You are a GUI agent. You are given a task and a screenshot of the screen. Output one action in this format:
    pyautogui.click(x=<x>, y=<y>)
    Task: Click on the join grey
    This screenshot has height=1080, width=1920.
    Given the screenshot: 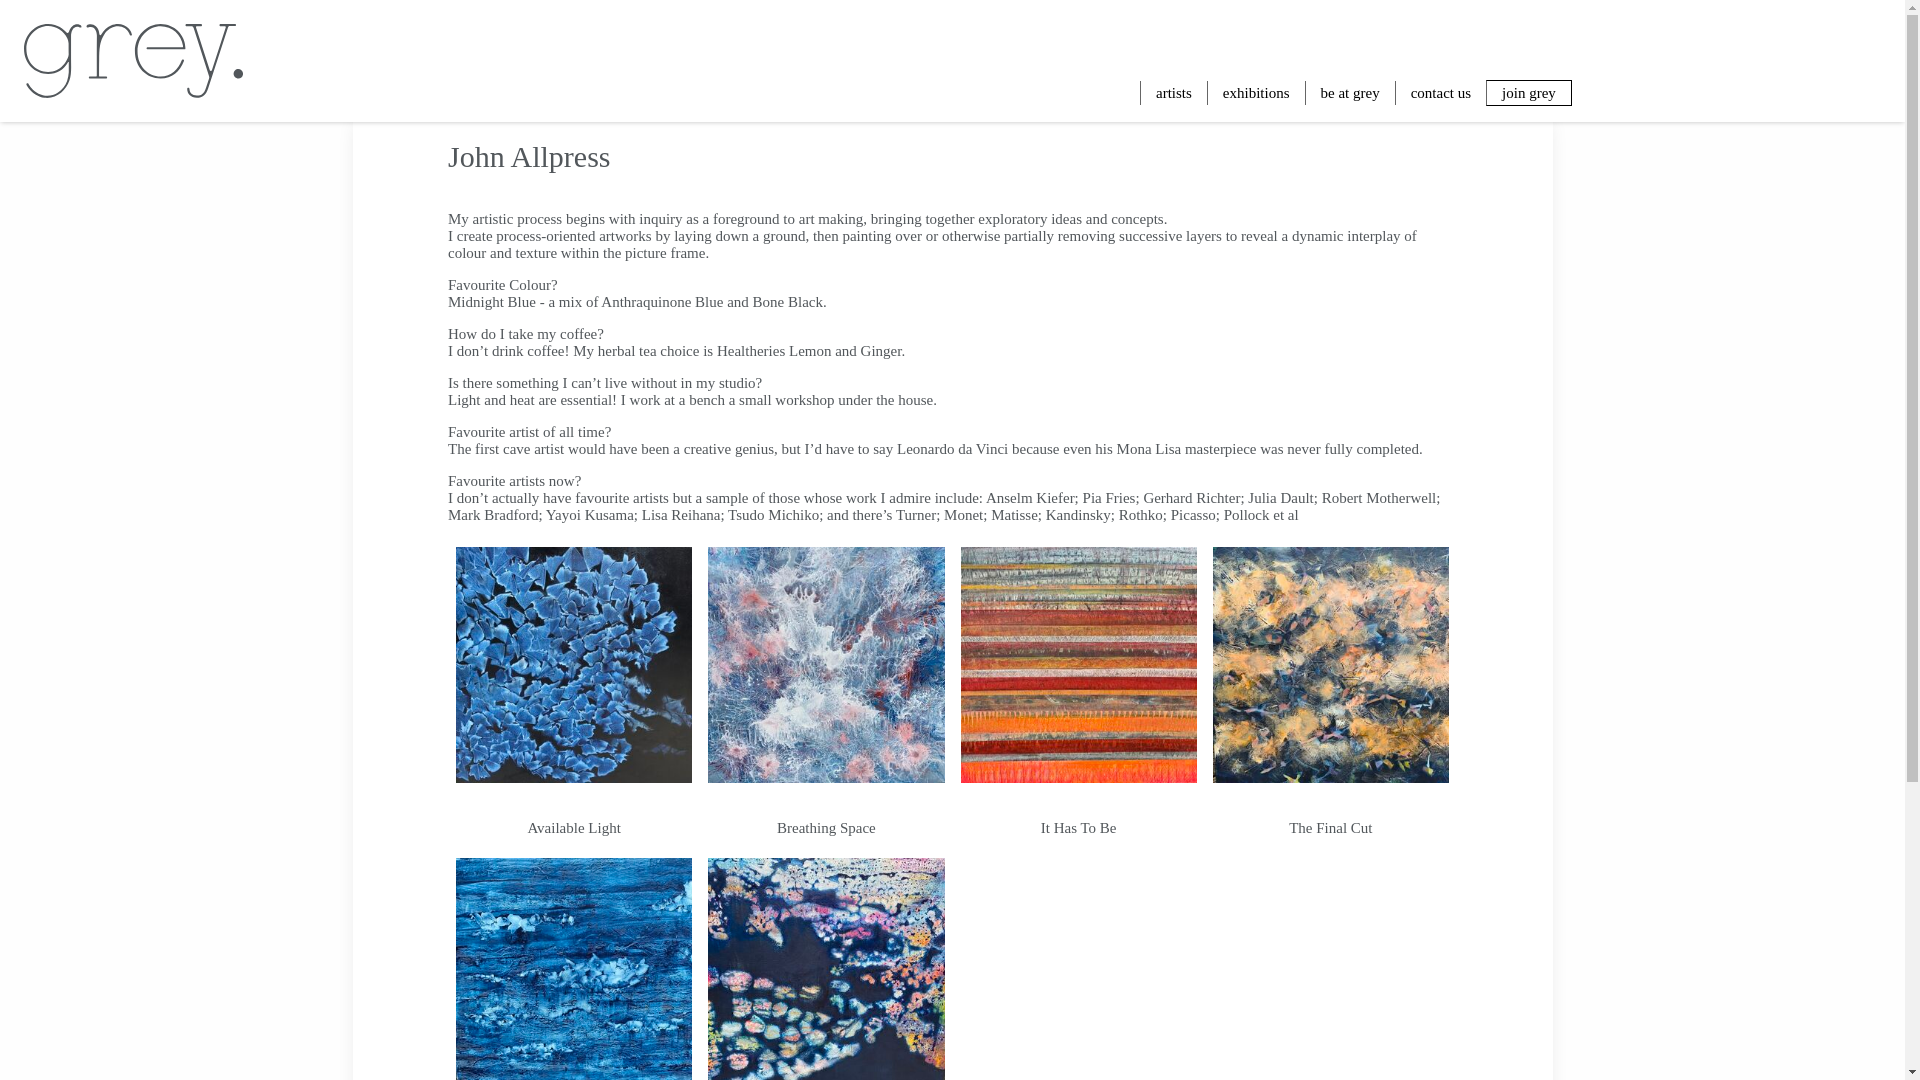 What is the action you would take?
    pyautogui.click(x=1529, y=92)
    